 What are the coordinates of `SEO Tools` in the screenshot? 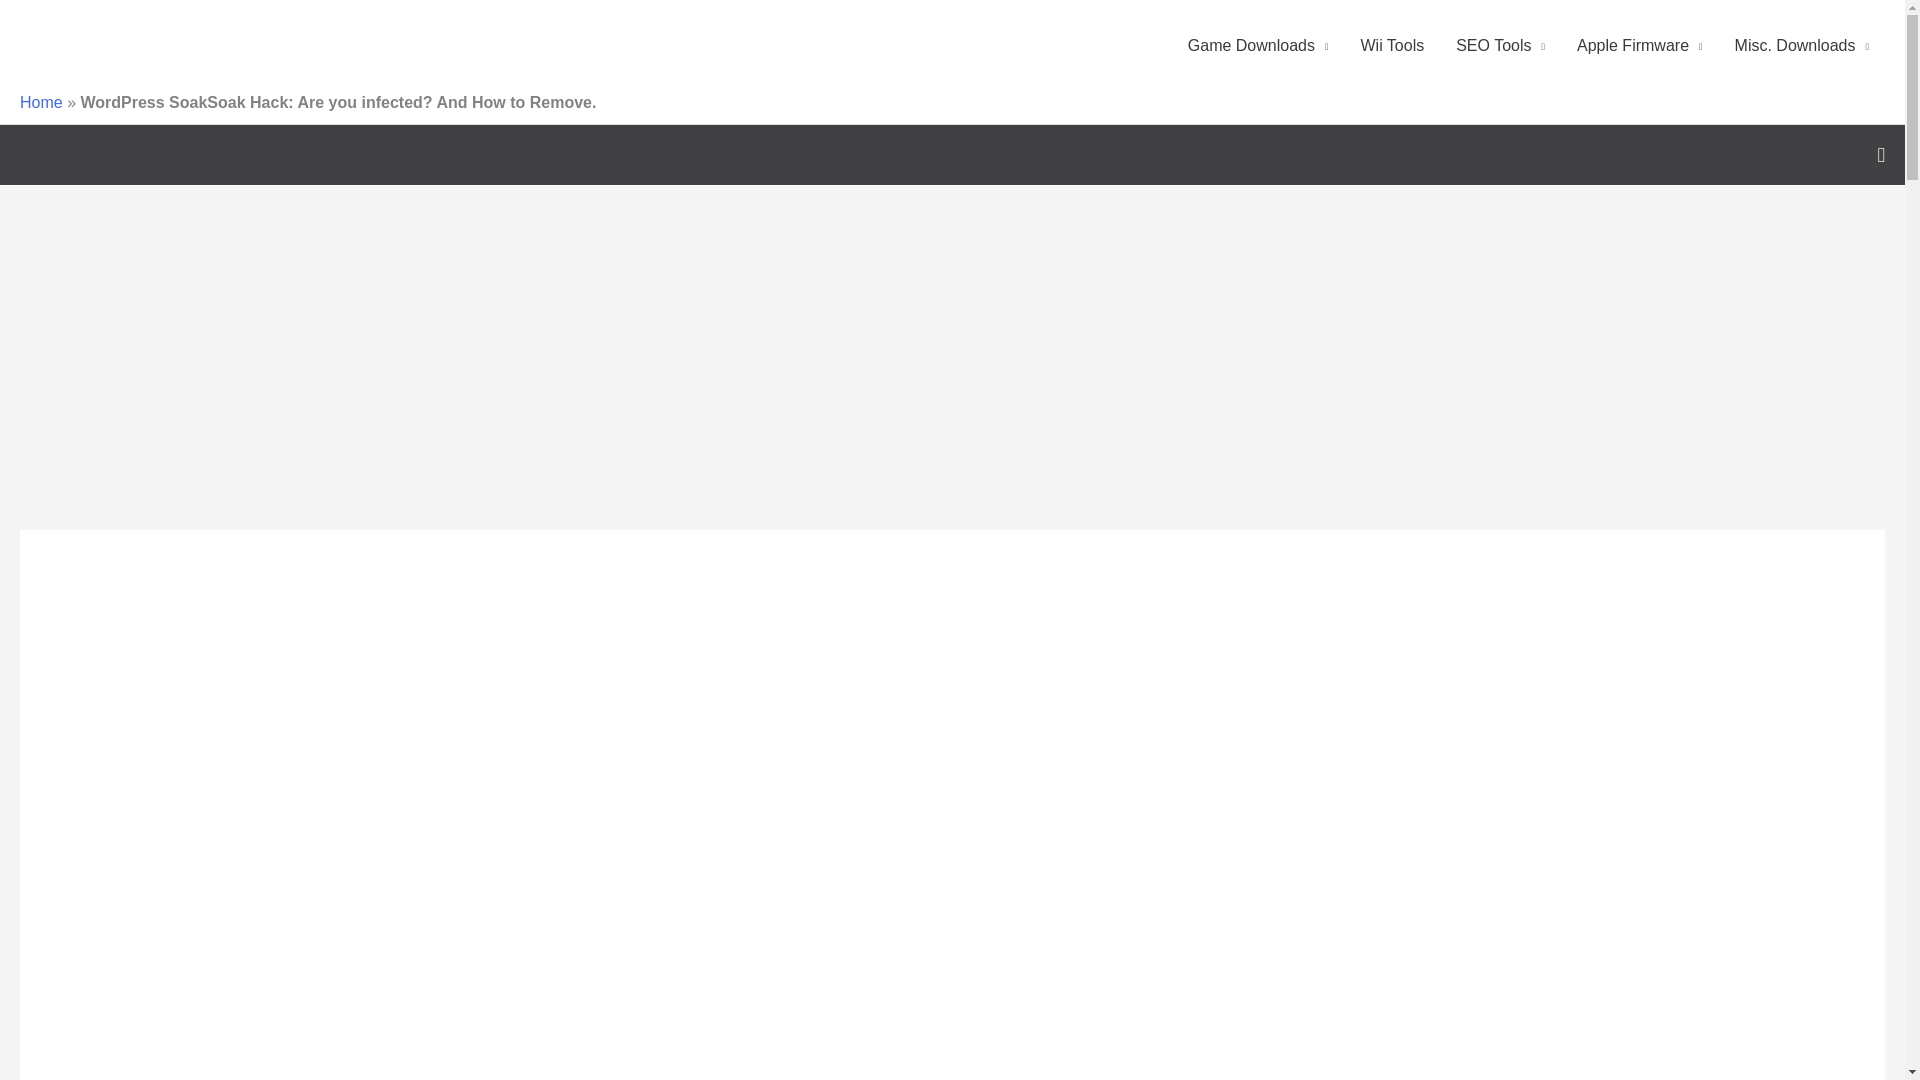 It's located at (1500, 46).